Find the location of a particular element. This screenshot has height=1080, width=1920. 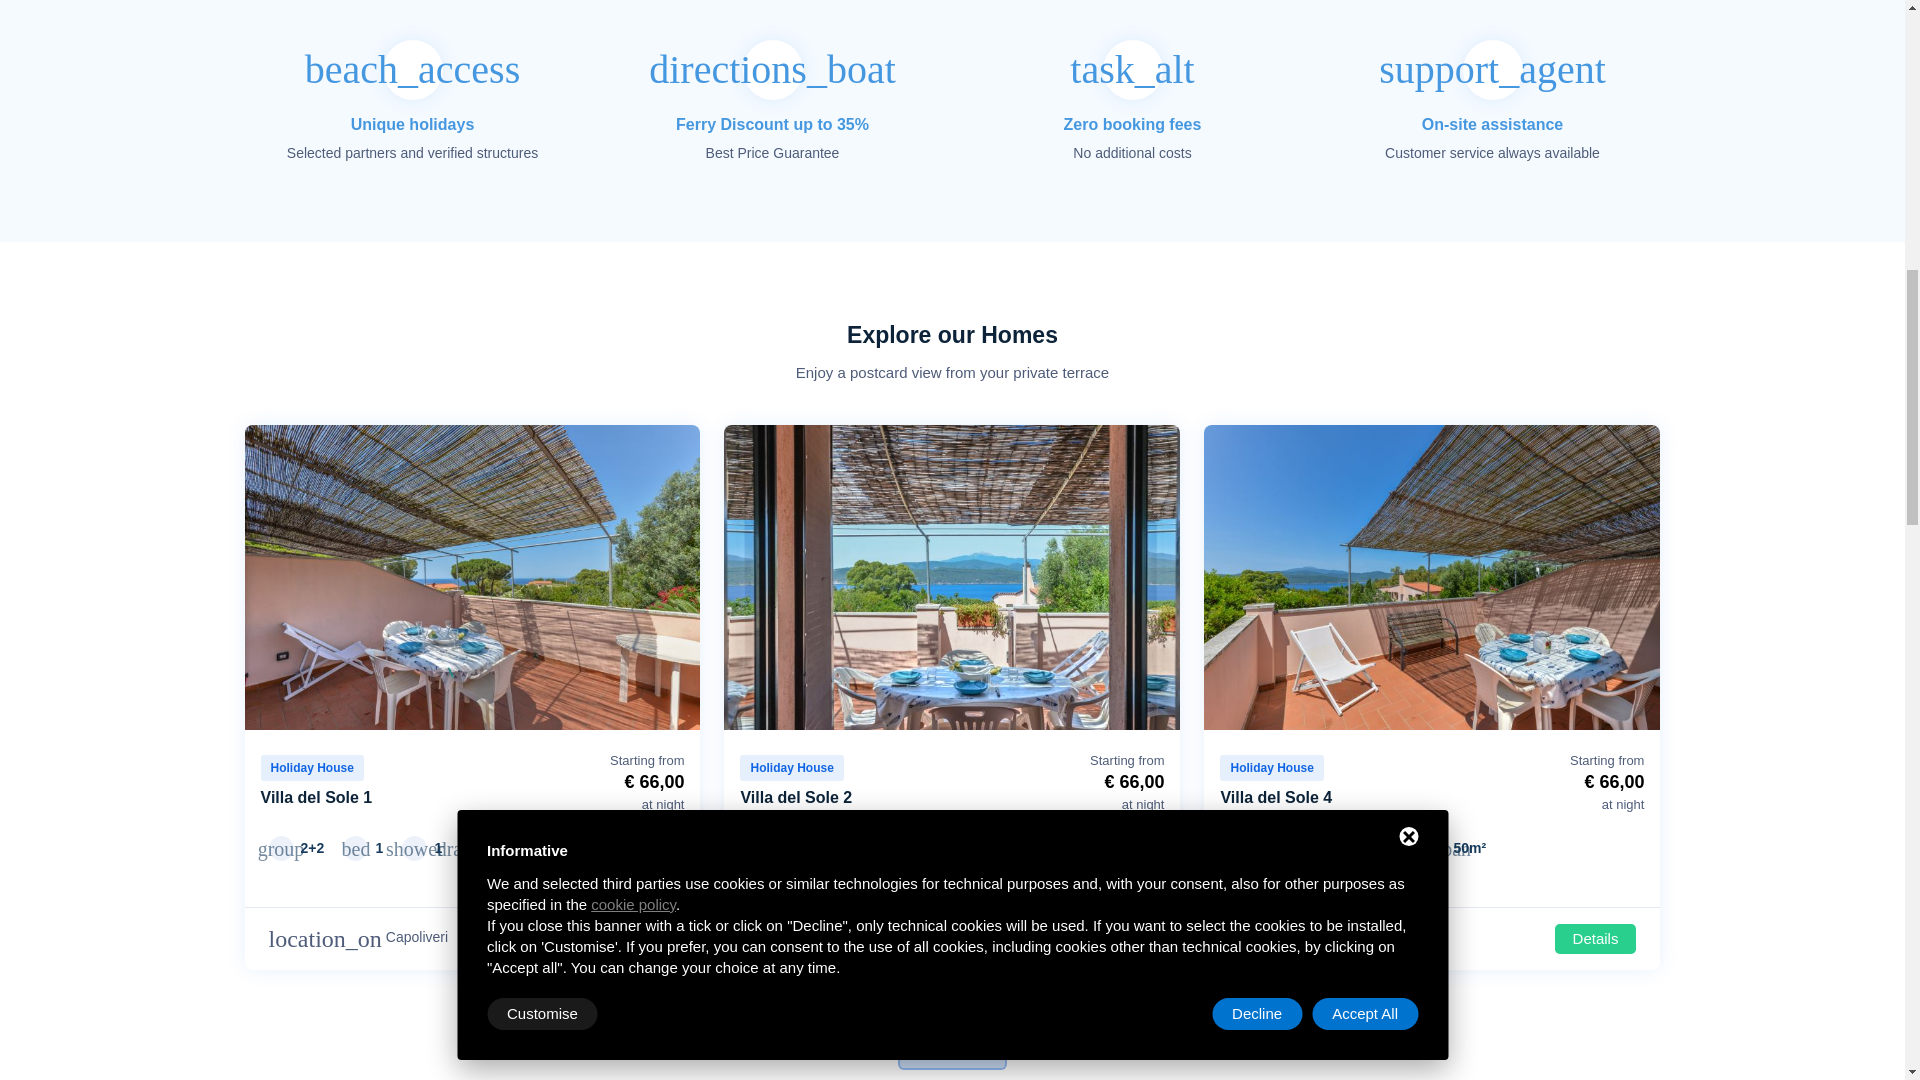

Previous is located at coordinates (744, 580).